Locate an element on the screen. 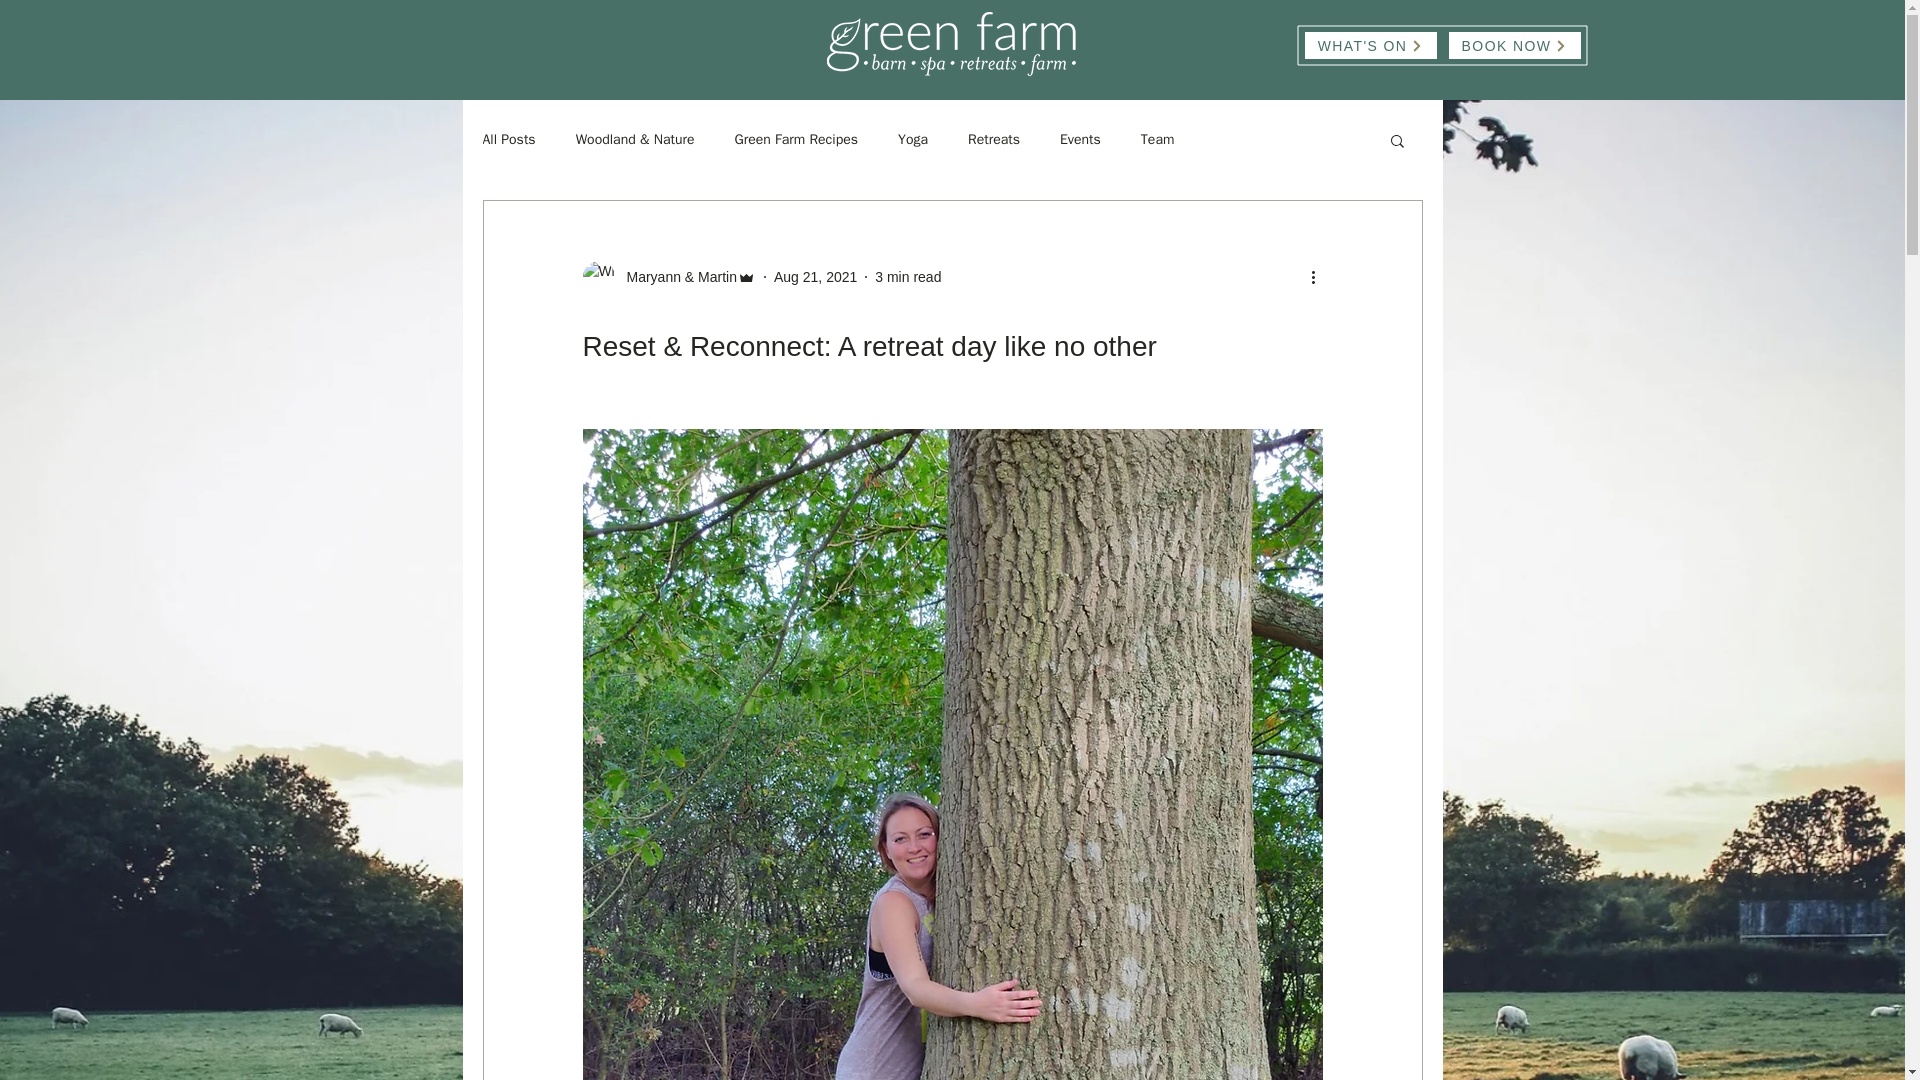 This screenshot has height=1080, width=1920. Events is located at coordinates (1080, 140).